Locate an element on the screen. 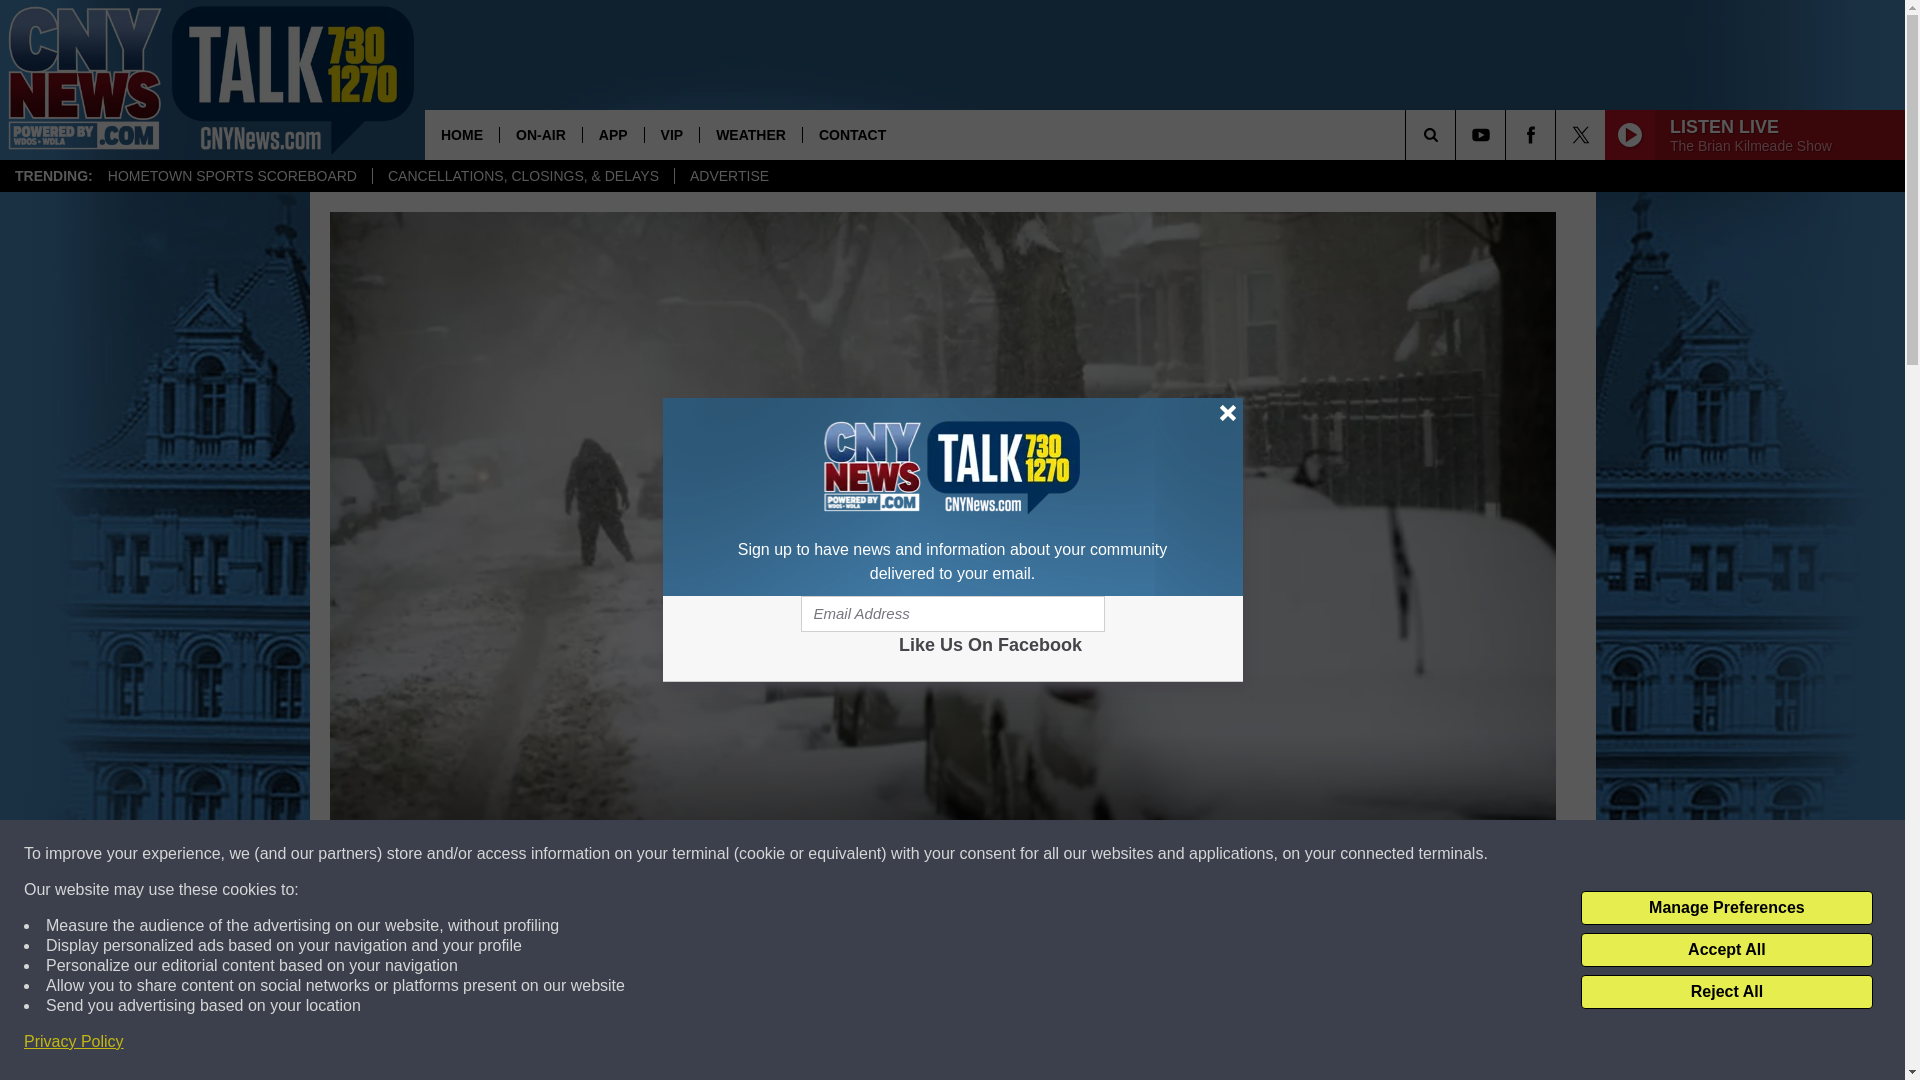 Image resolution: width=1920 pixels, height=1080 pixels. ADVERTISE is located at coordinates (728, 176).